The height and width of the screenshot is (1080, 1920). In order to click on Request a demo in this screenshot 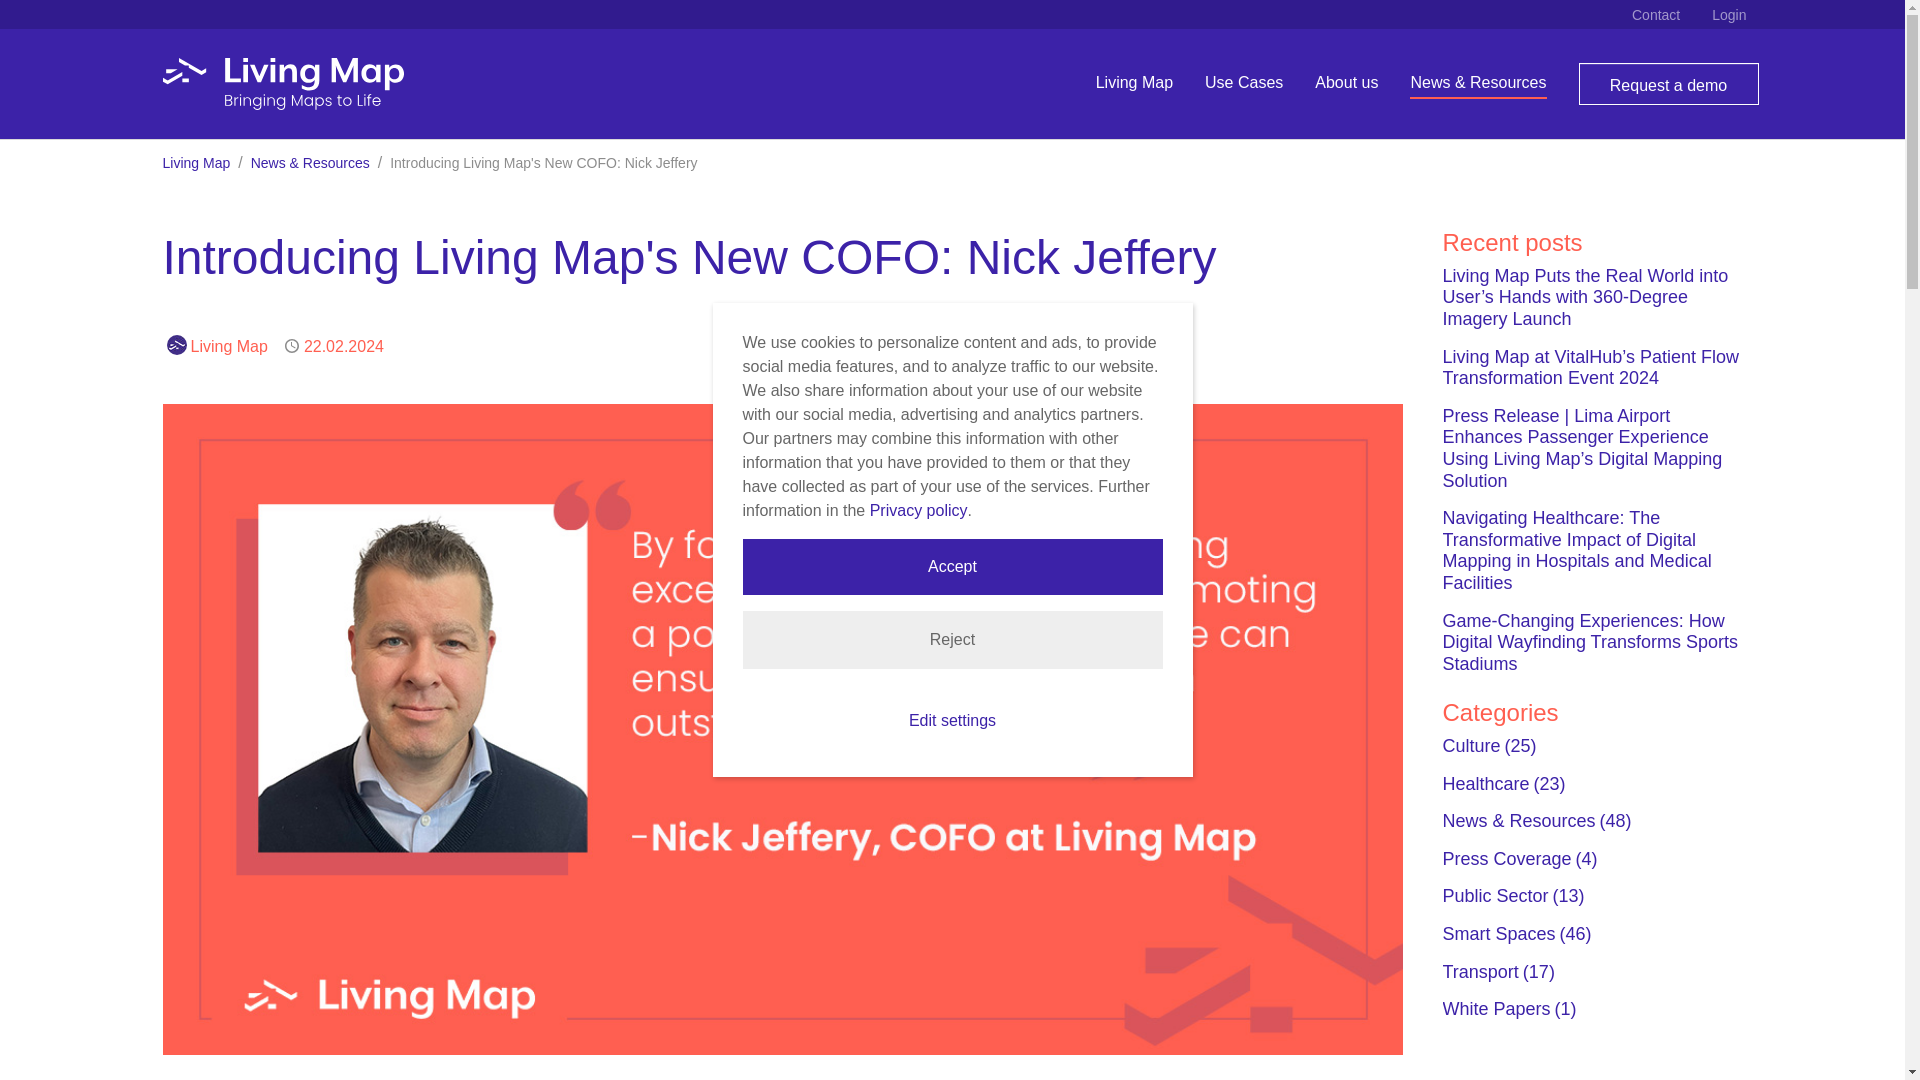, I will do `click(1668, 83)`.